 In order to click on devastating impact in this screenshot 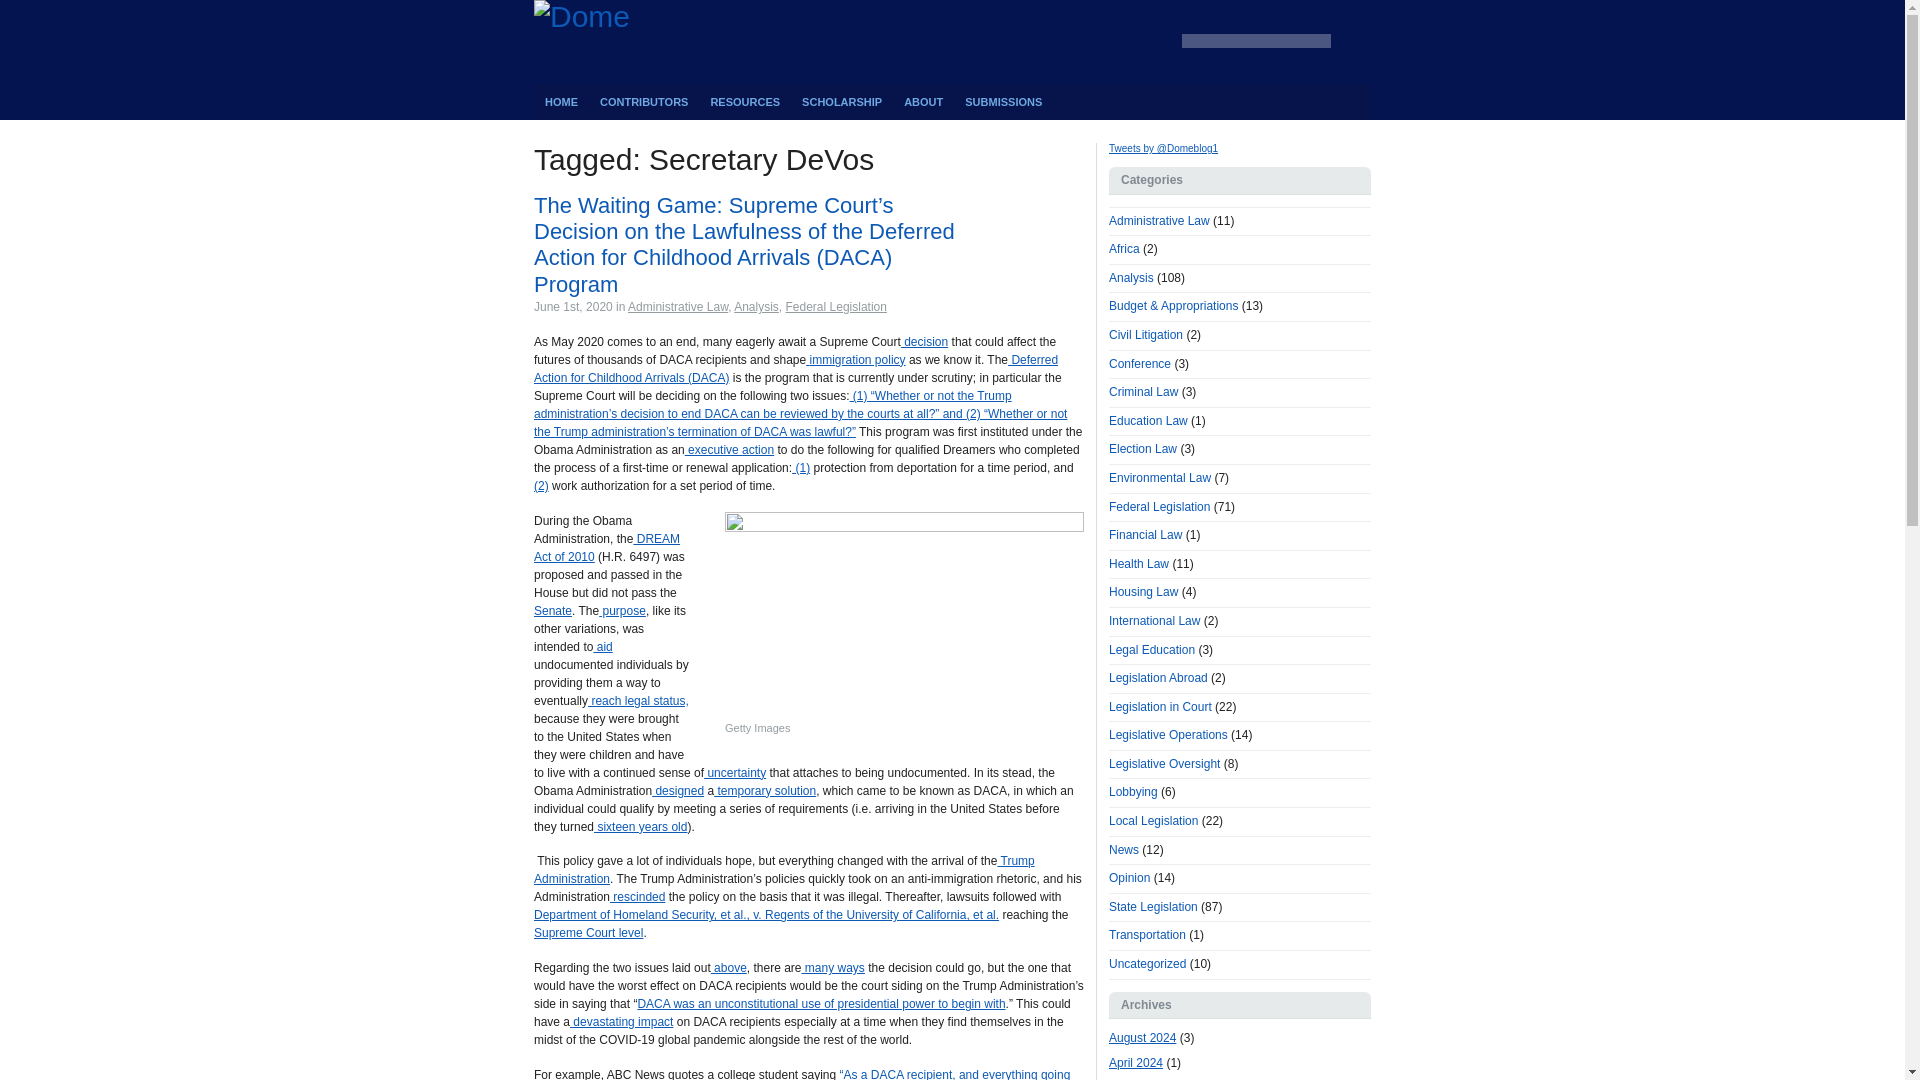, I will do `click(622, 1022)`.